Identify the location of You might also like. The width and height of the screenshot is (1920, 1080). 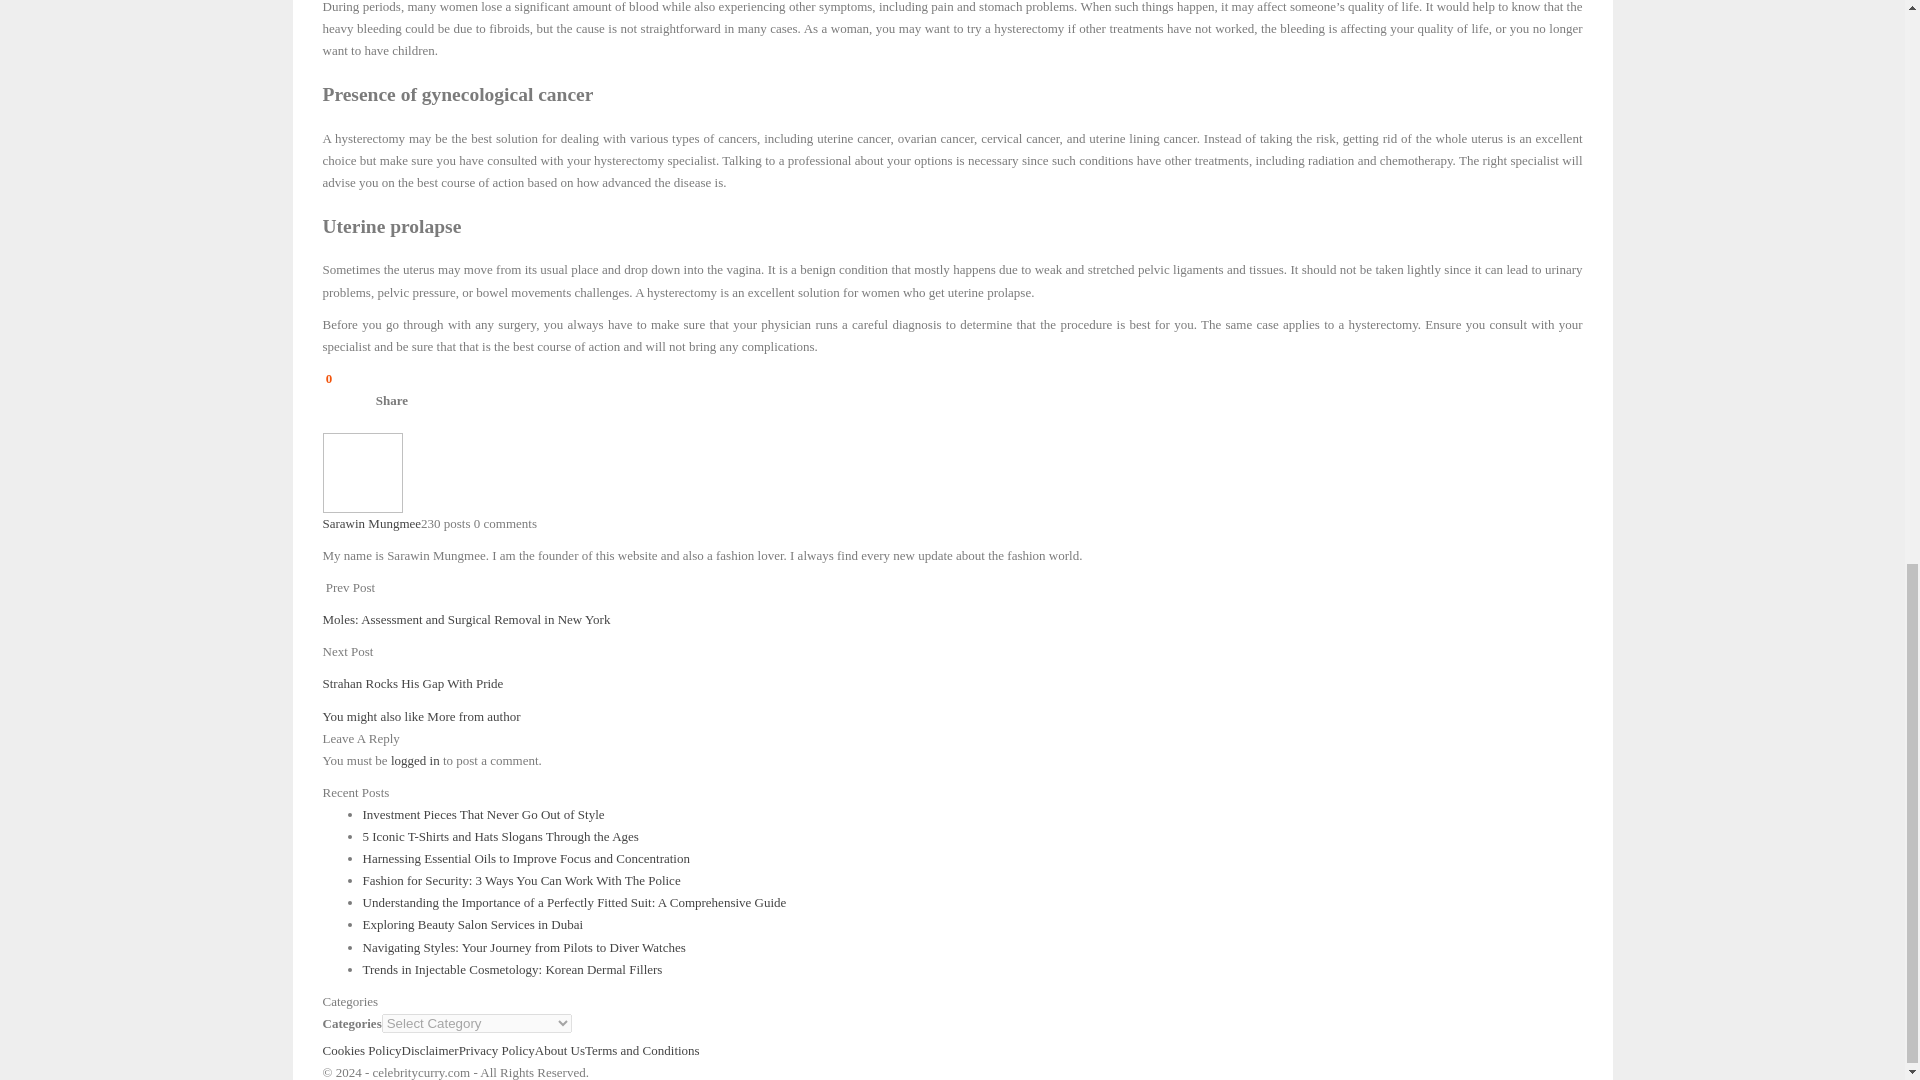
(374, 716).